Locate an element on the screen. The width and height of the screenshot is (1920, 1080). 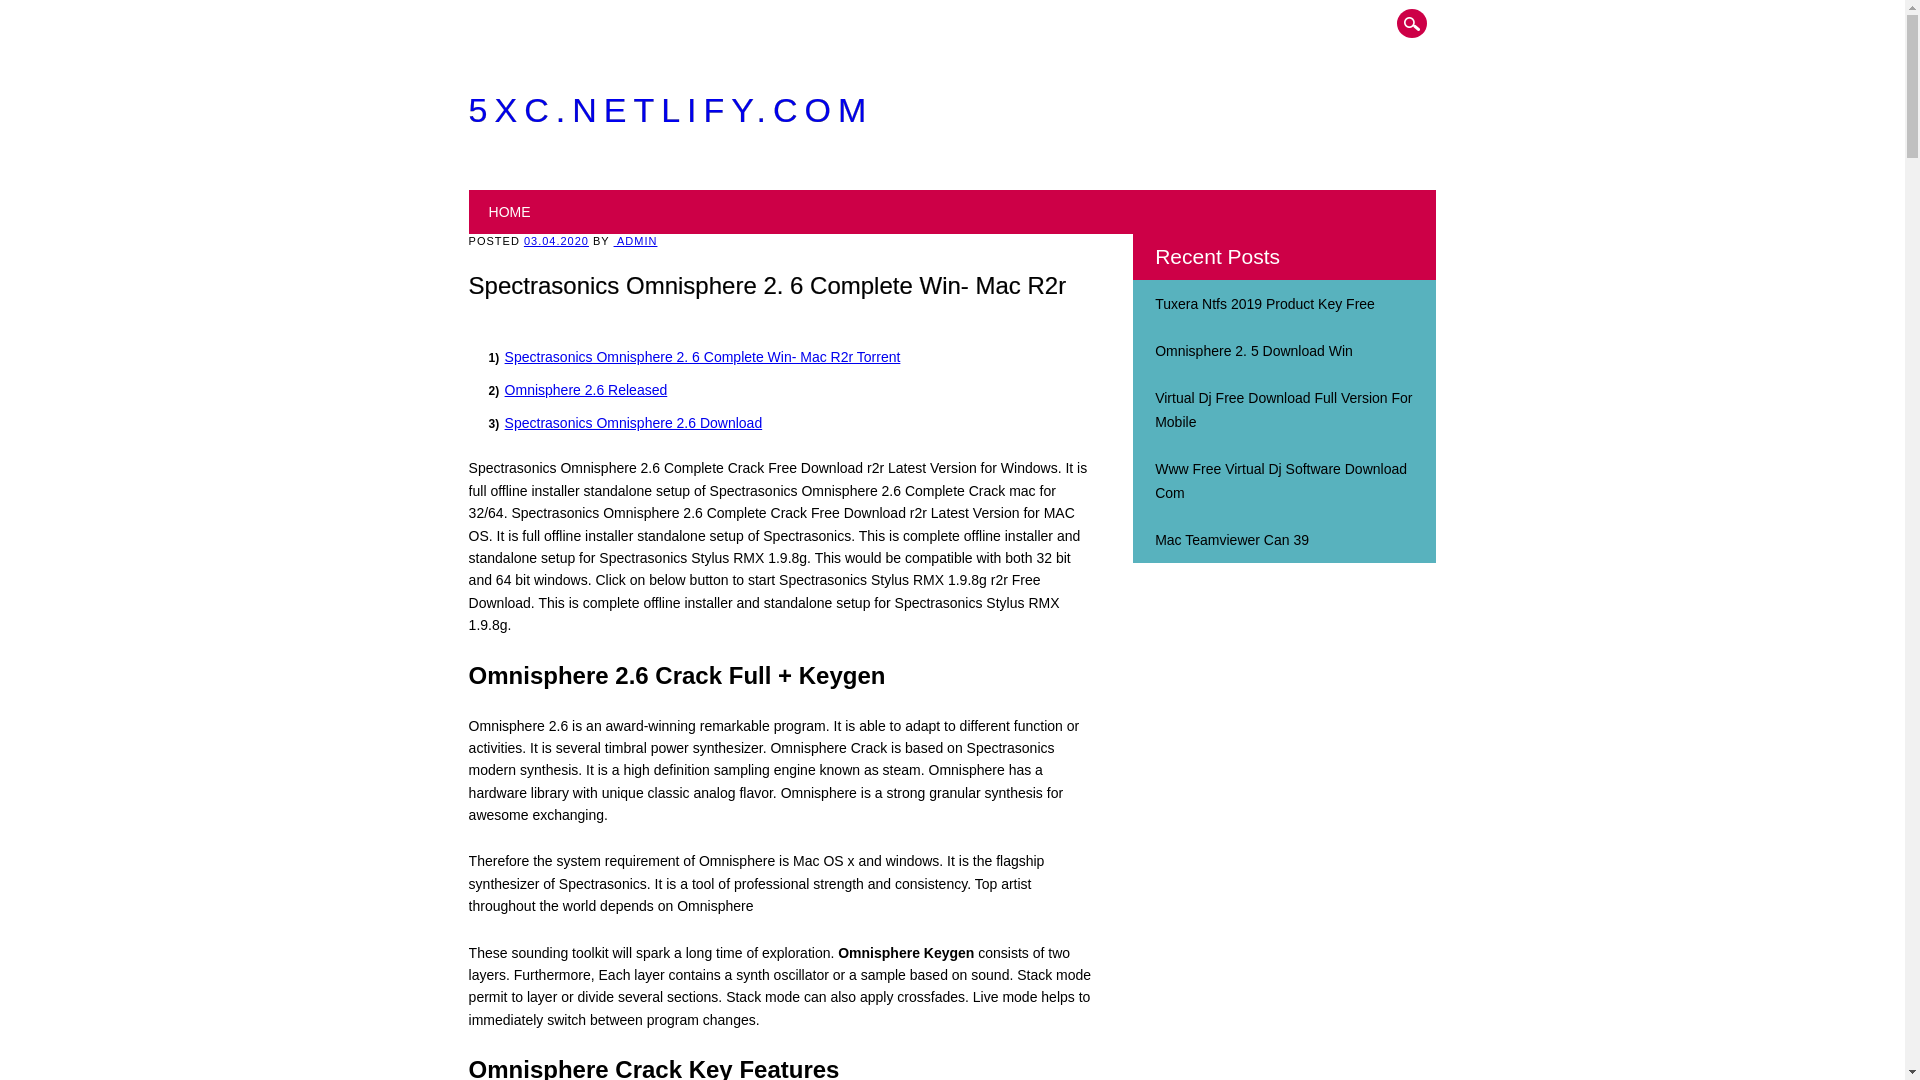
Look Spectrasonics Omnisphere 2. 6 Complete Win- Mac R2r is located at coordinates (1232, 540).